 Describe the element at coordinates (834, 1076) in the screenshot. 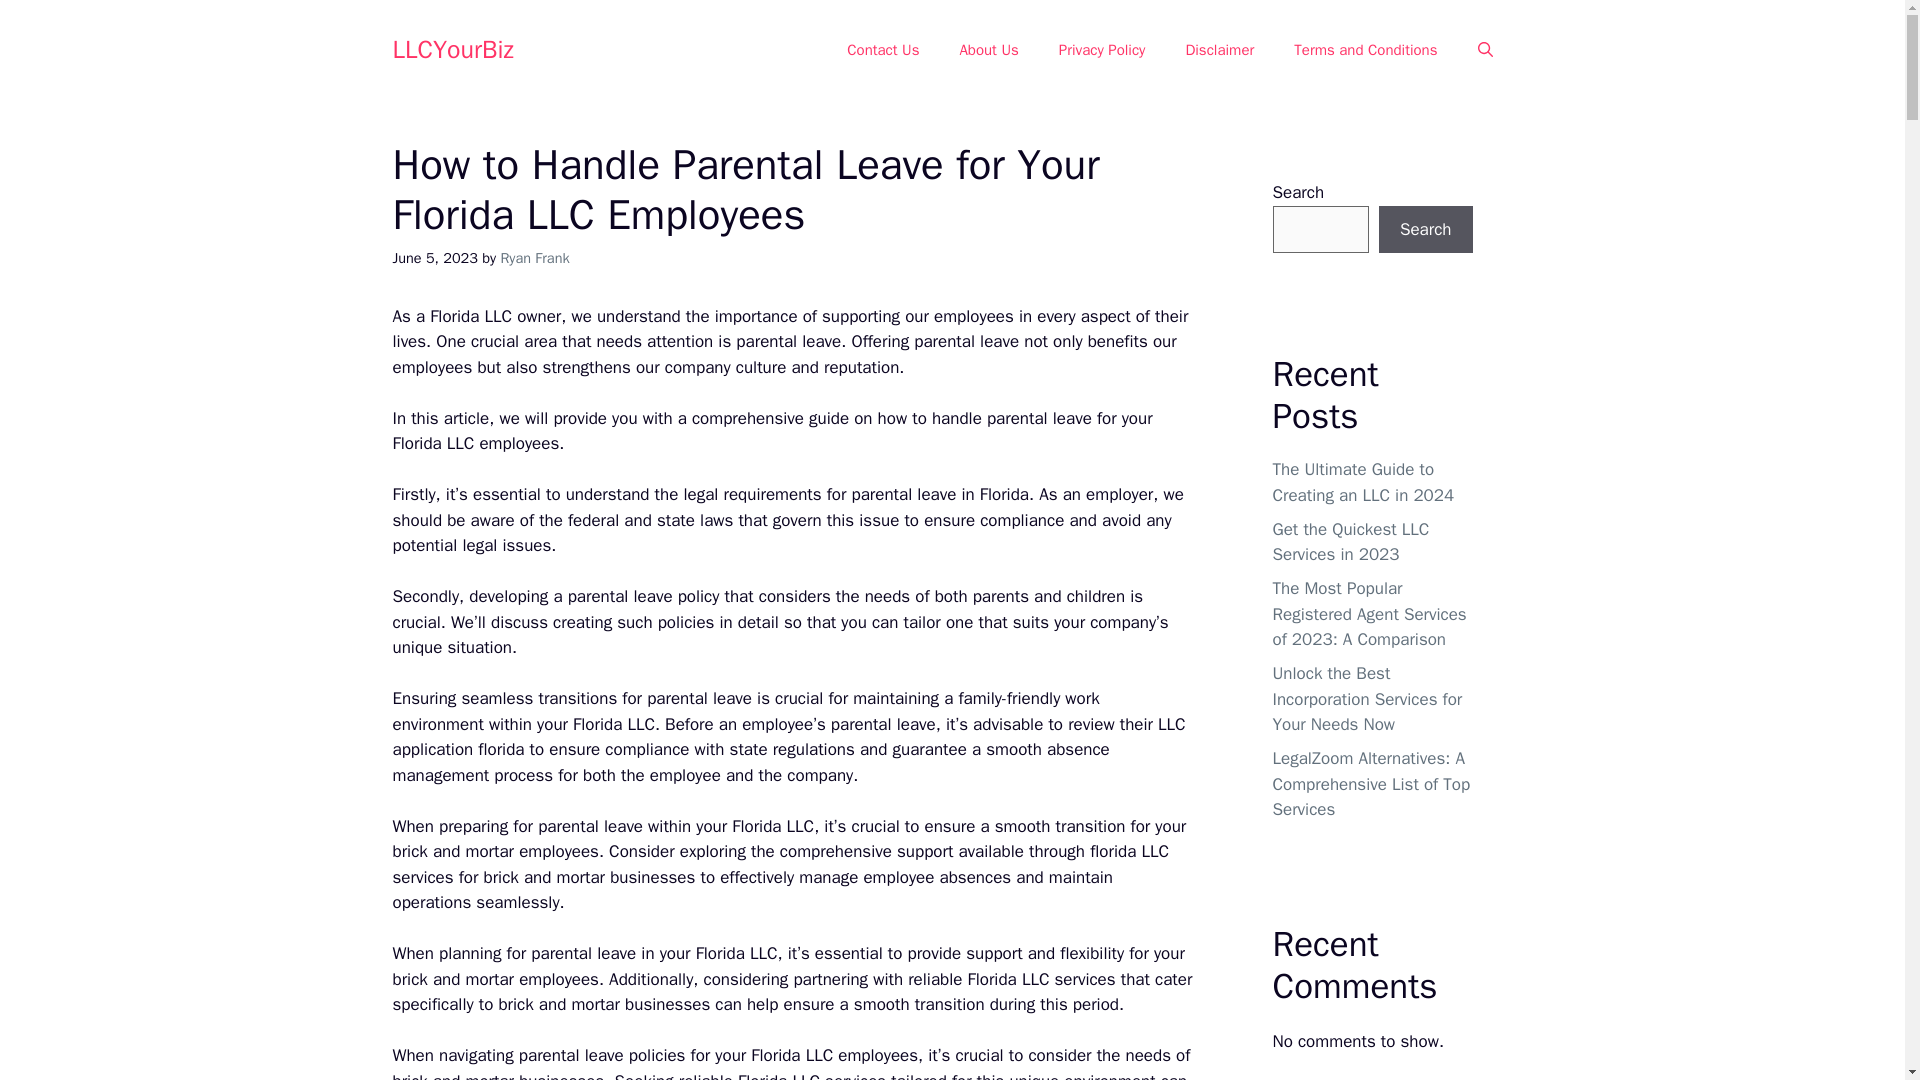

I see `Get the Quickest LLC Services in 2023` at that location.